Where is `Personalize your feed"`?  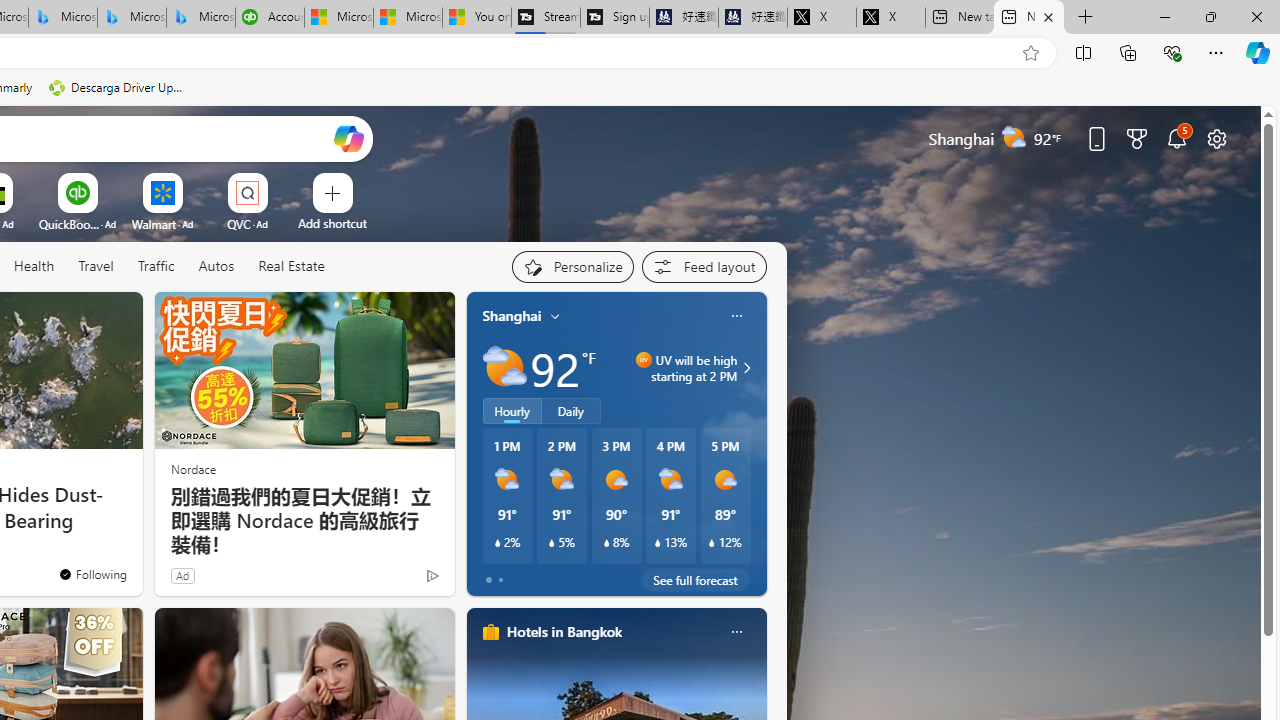 Personalize your feed" is located at coordinates (572, 266).